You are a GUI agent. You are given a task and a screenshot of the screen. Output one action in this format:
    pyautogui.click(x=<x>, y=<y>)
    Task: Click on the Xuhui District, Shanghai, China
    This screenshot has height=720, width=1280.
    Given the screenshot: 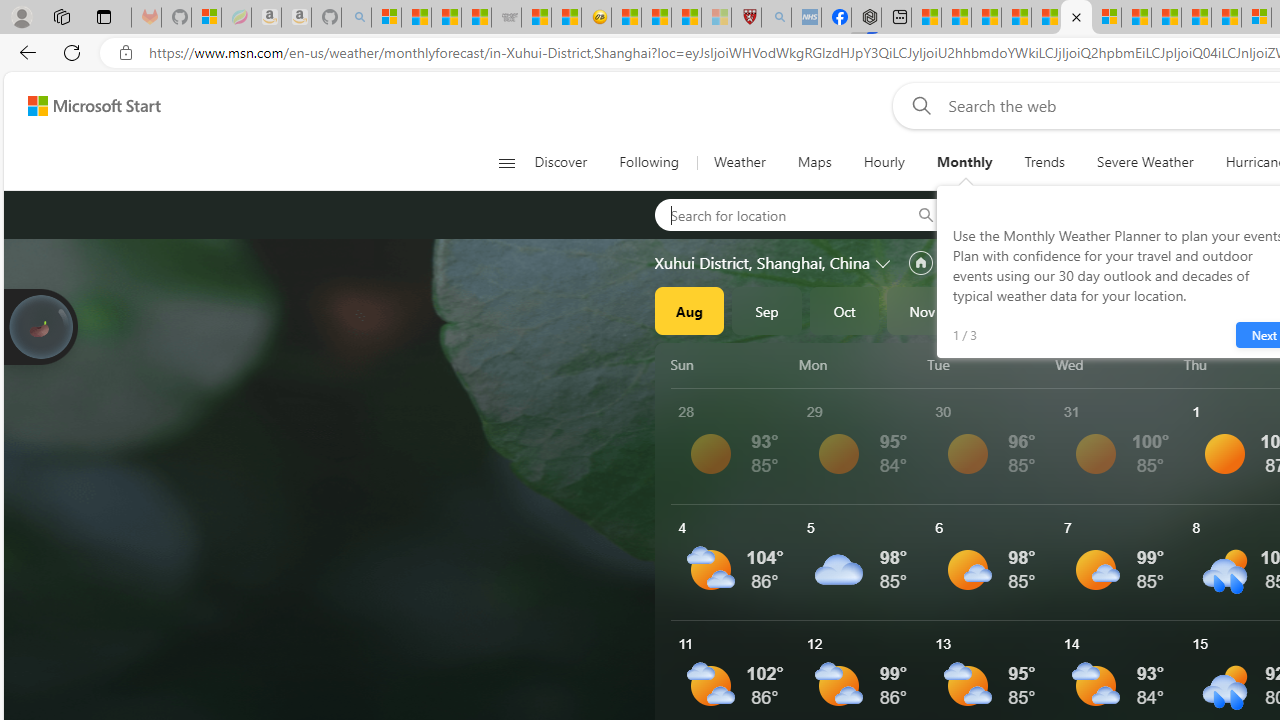 What is the action you would take?
    pyautogui.click(x=762, y=263)
    